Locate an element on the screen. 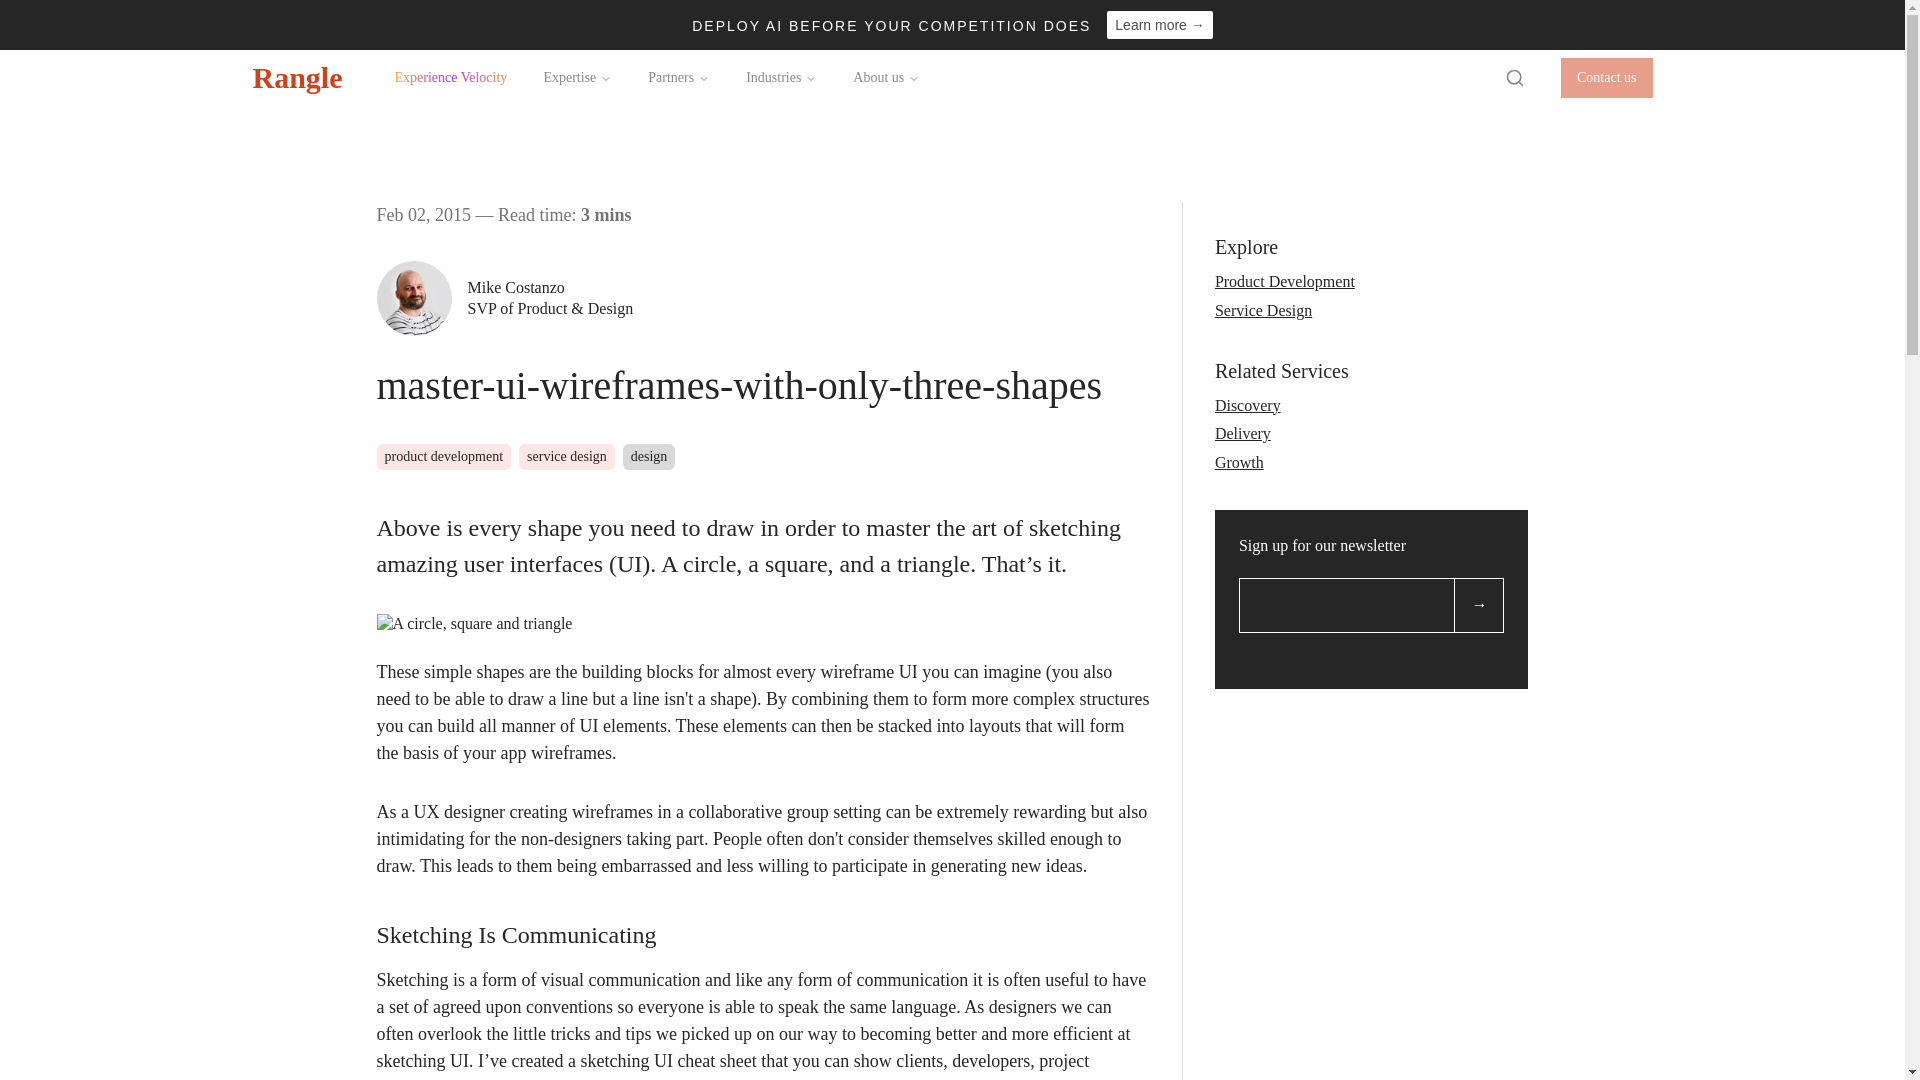 Image resolution: width=1920 pixels, height=1080 pixels. Expertise is located at coordinates (576, 77).